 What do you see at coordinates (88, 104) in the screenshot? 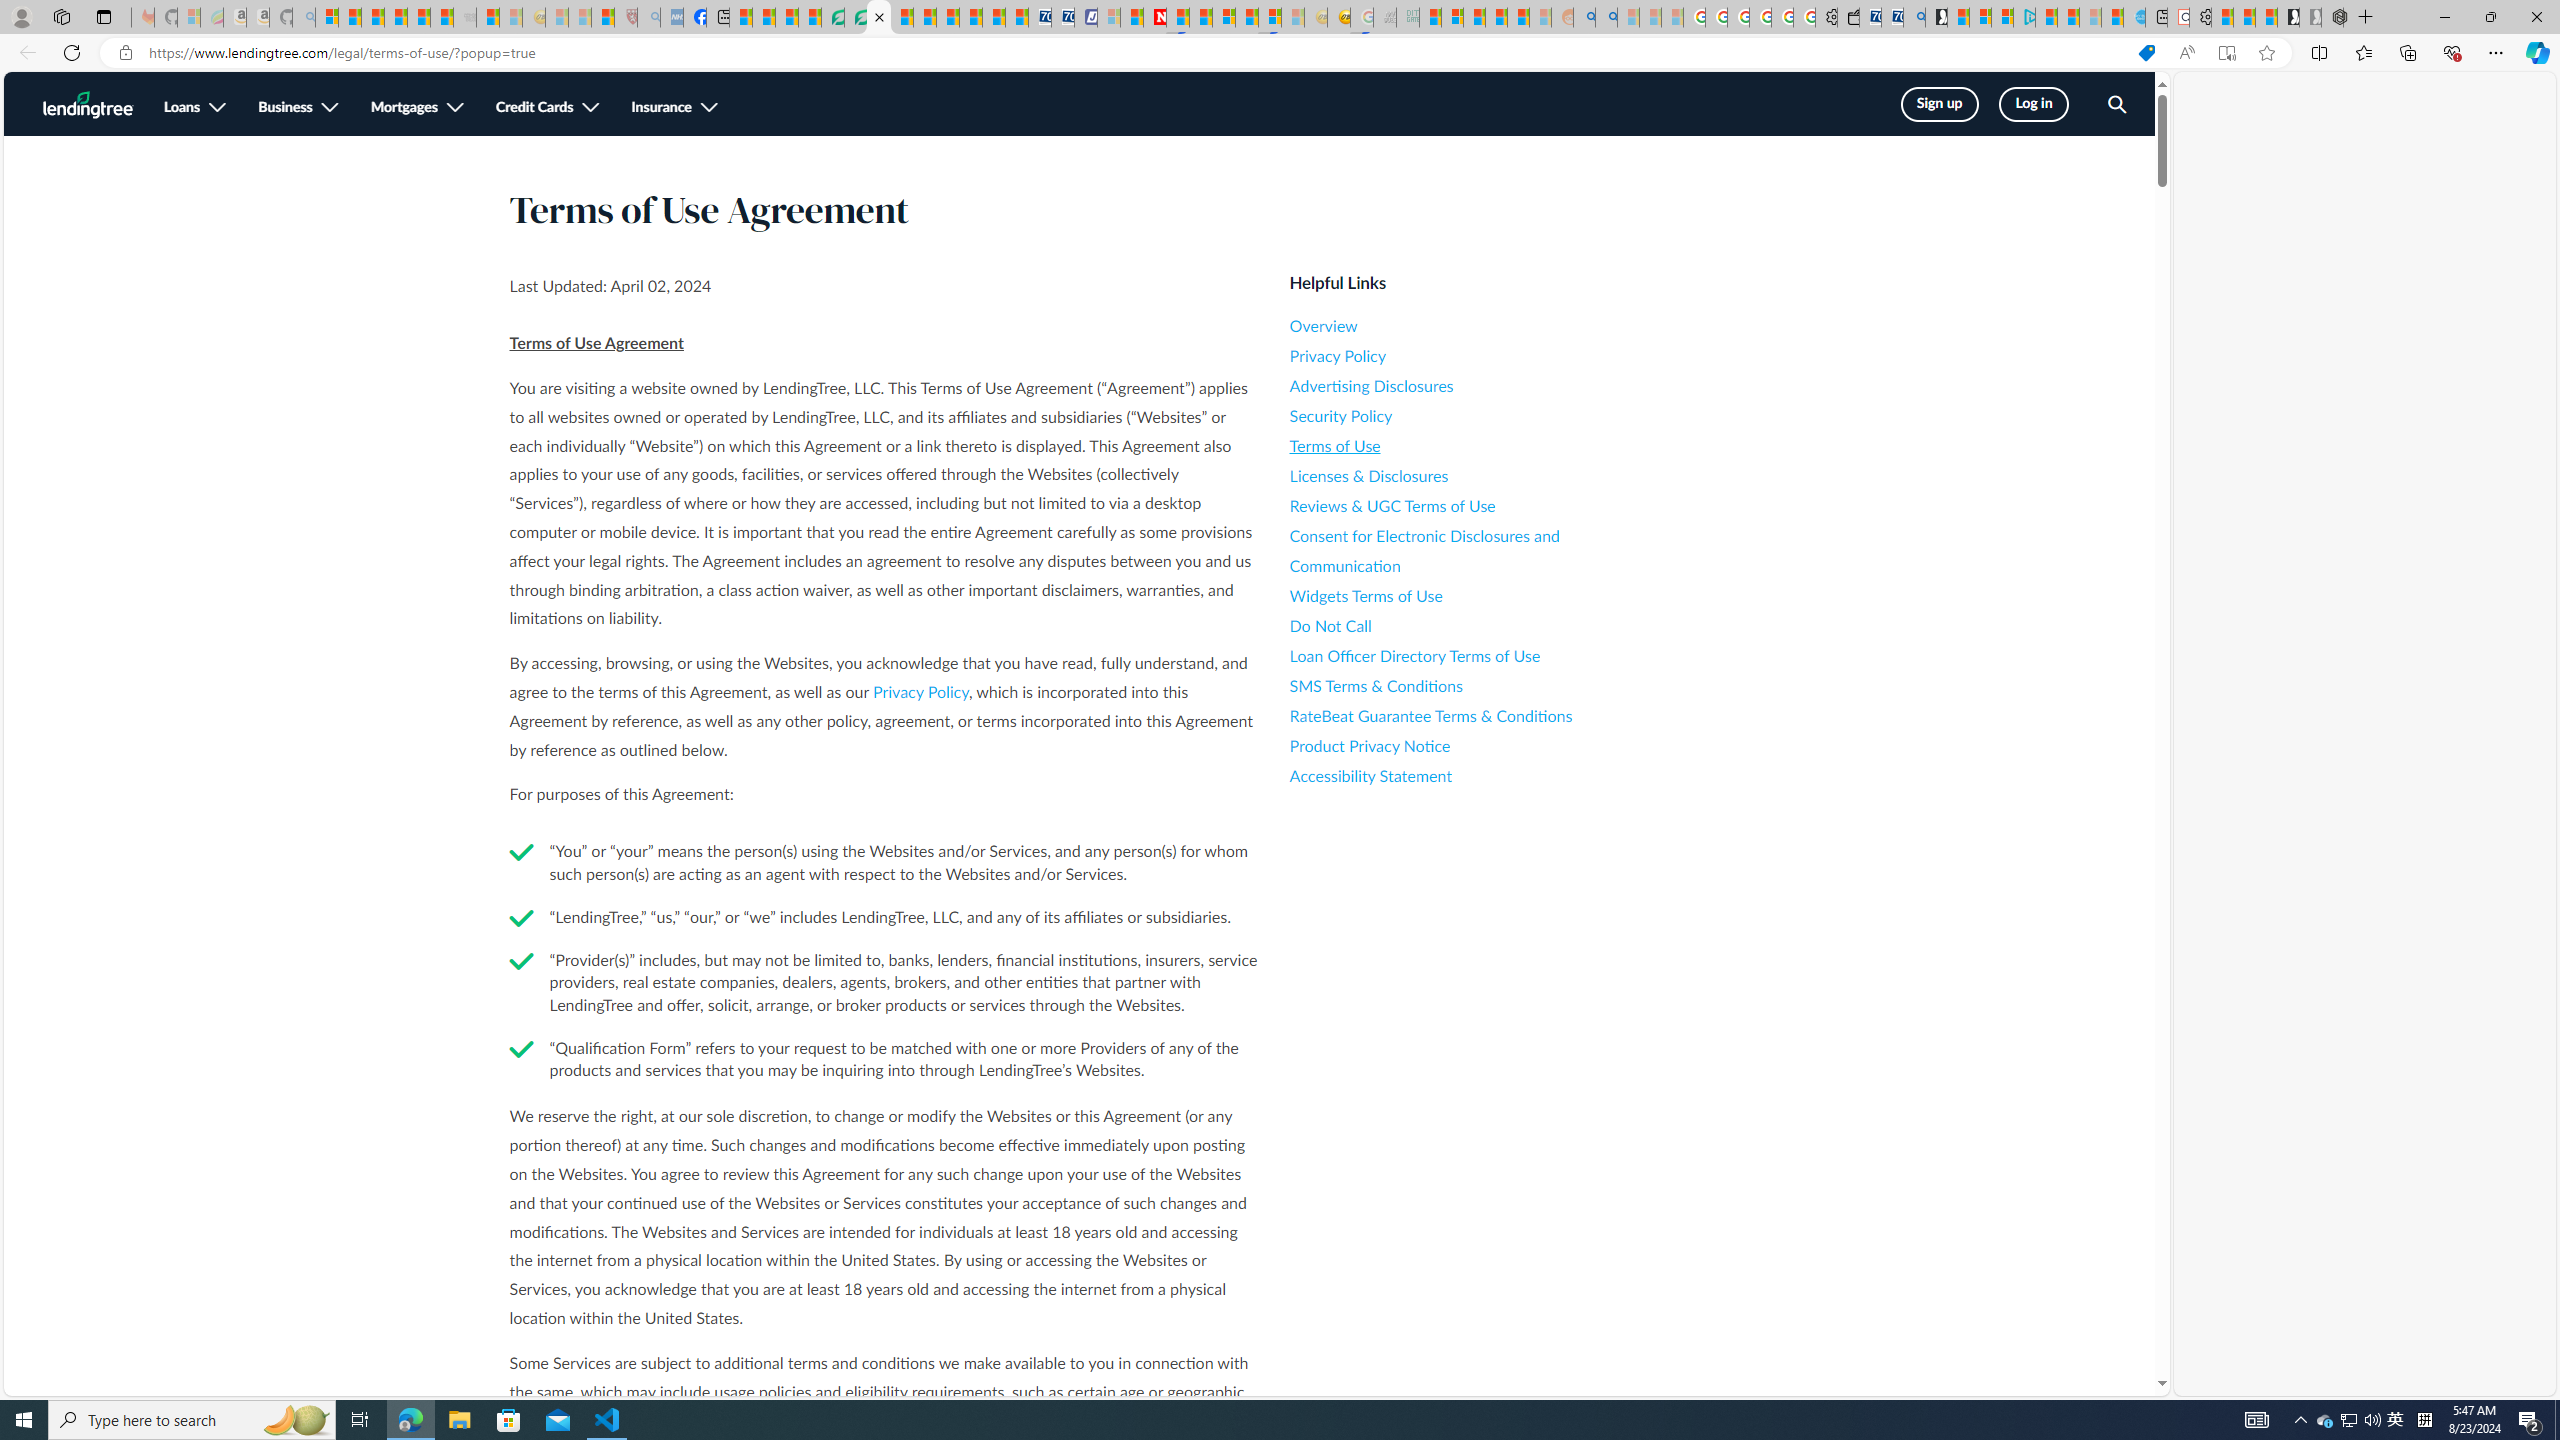
I see `LendingTree Homepage Logo` at bounding box center [88, 104].